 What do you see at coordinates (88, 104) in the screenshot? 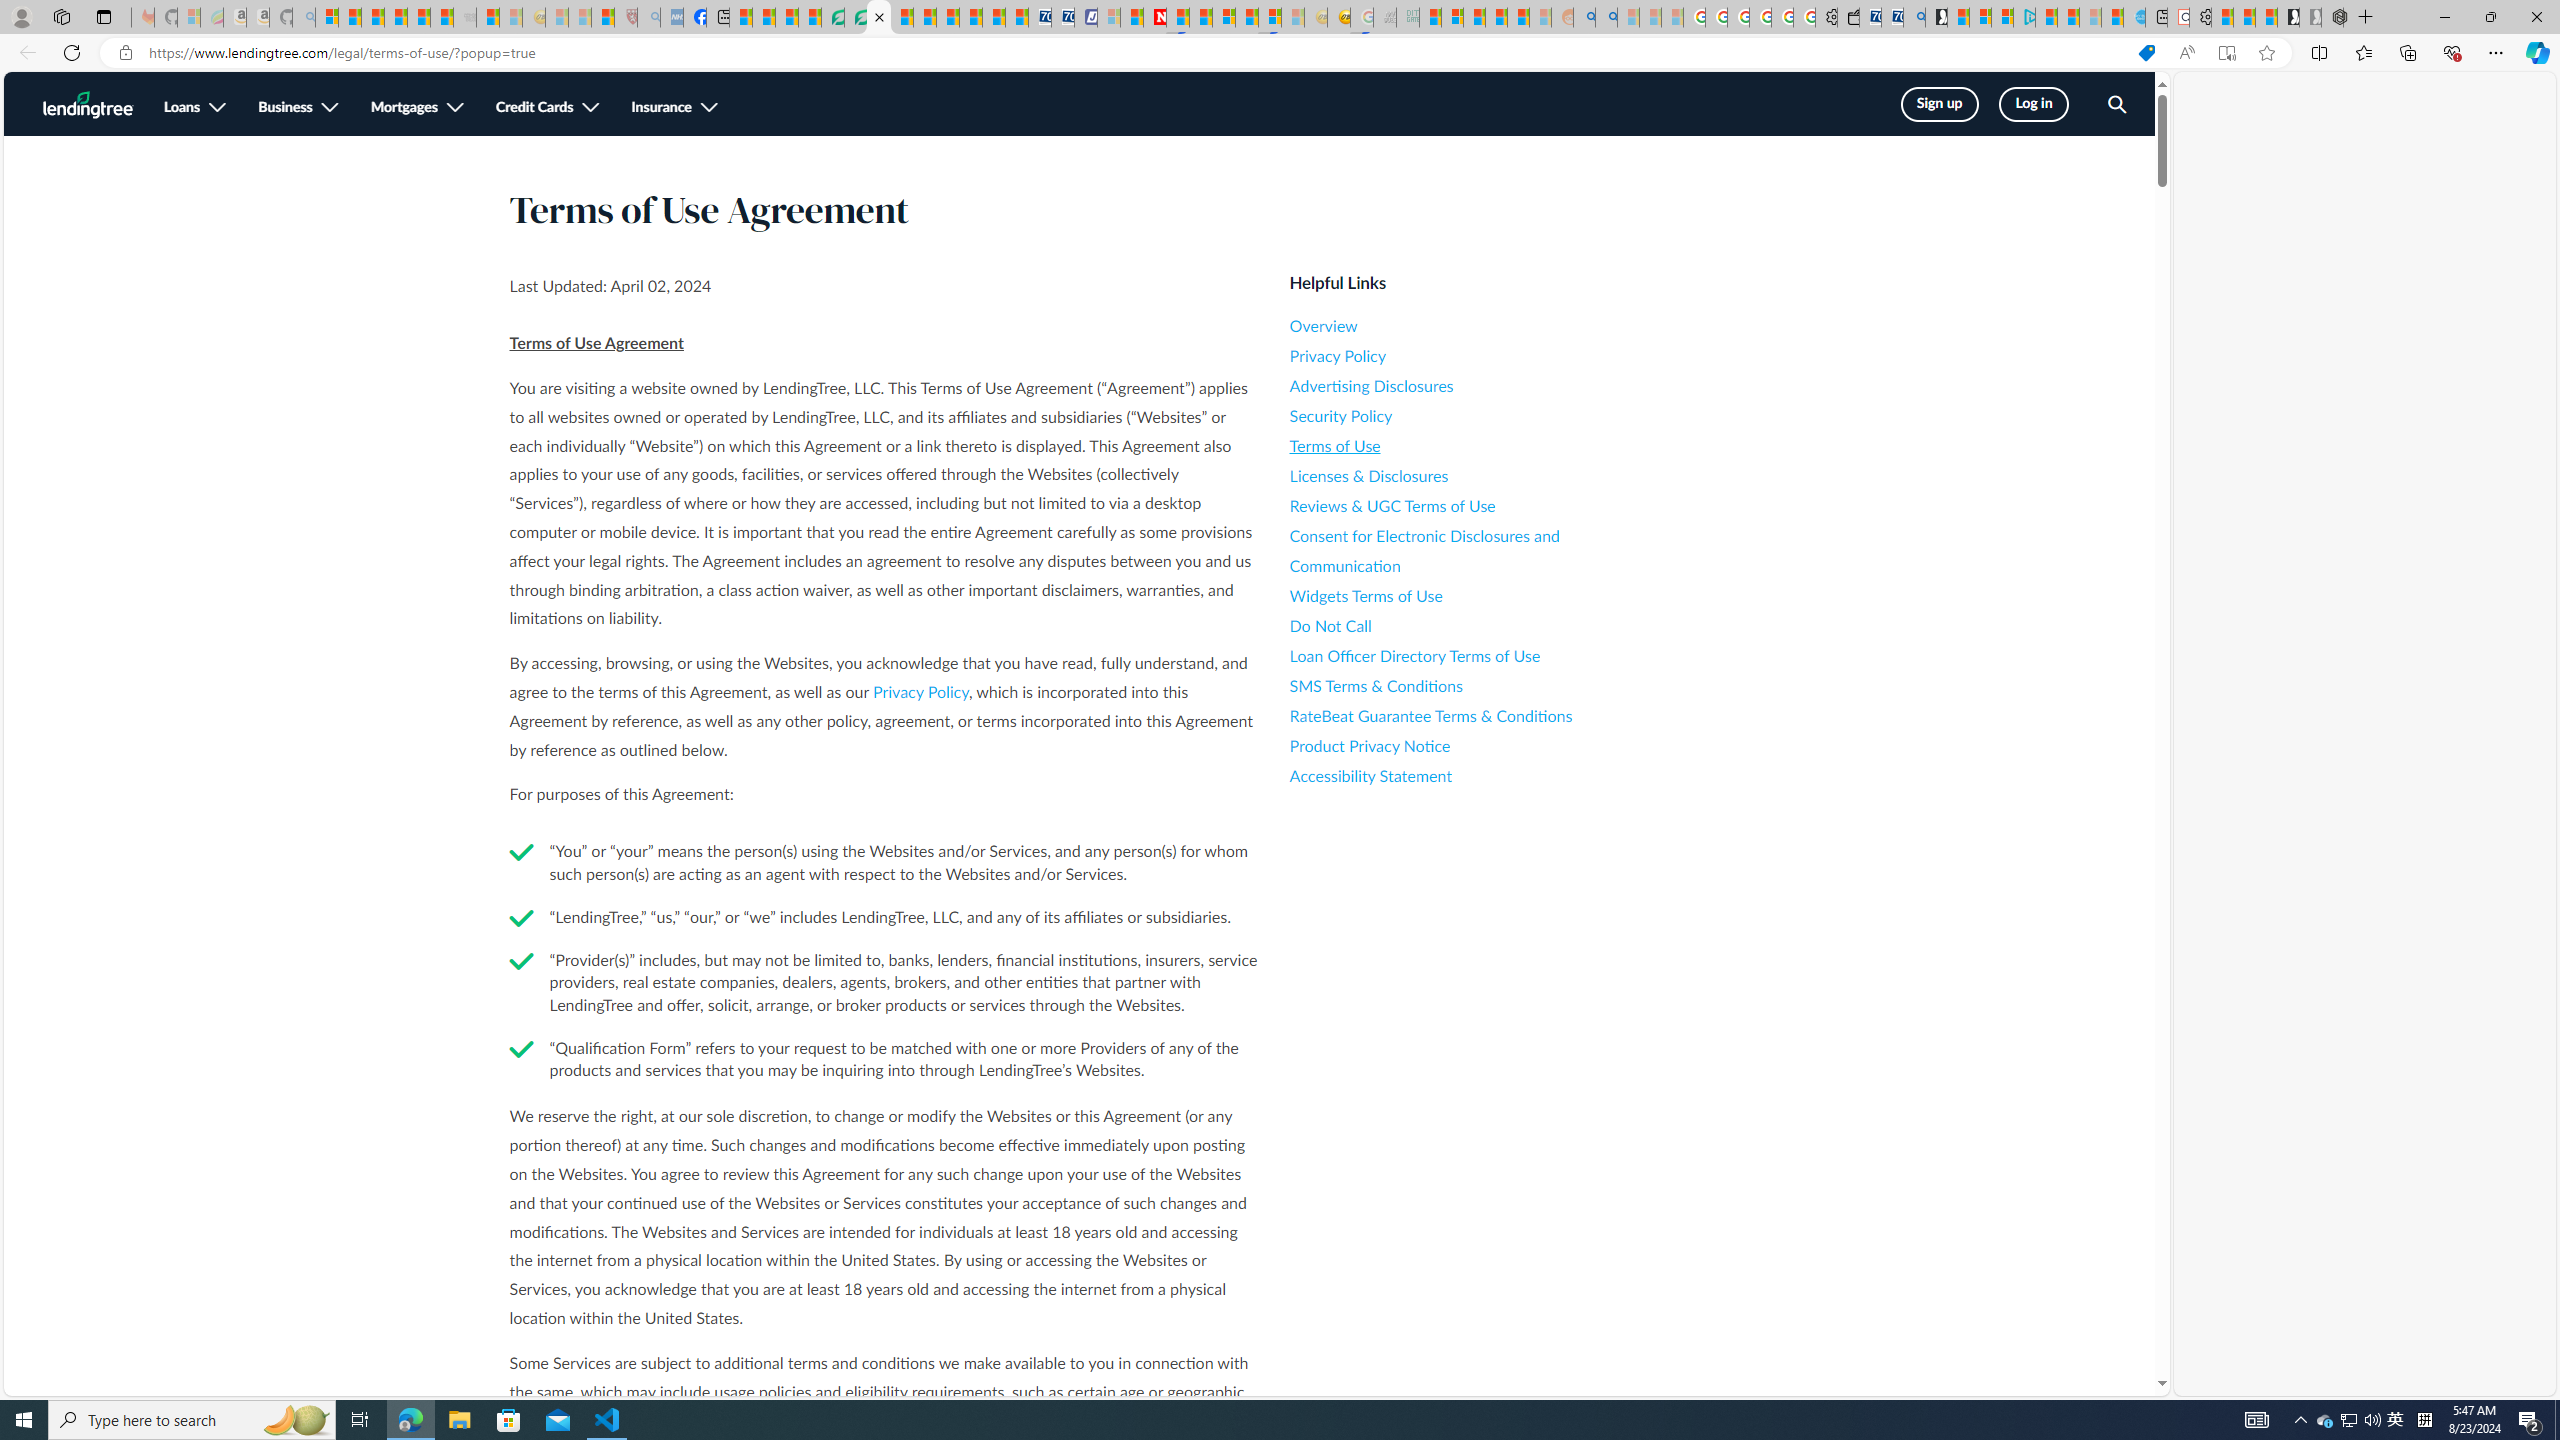
I see `LendingTree Homepage Logo` at bounding box center [88, 104].